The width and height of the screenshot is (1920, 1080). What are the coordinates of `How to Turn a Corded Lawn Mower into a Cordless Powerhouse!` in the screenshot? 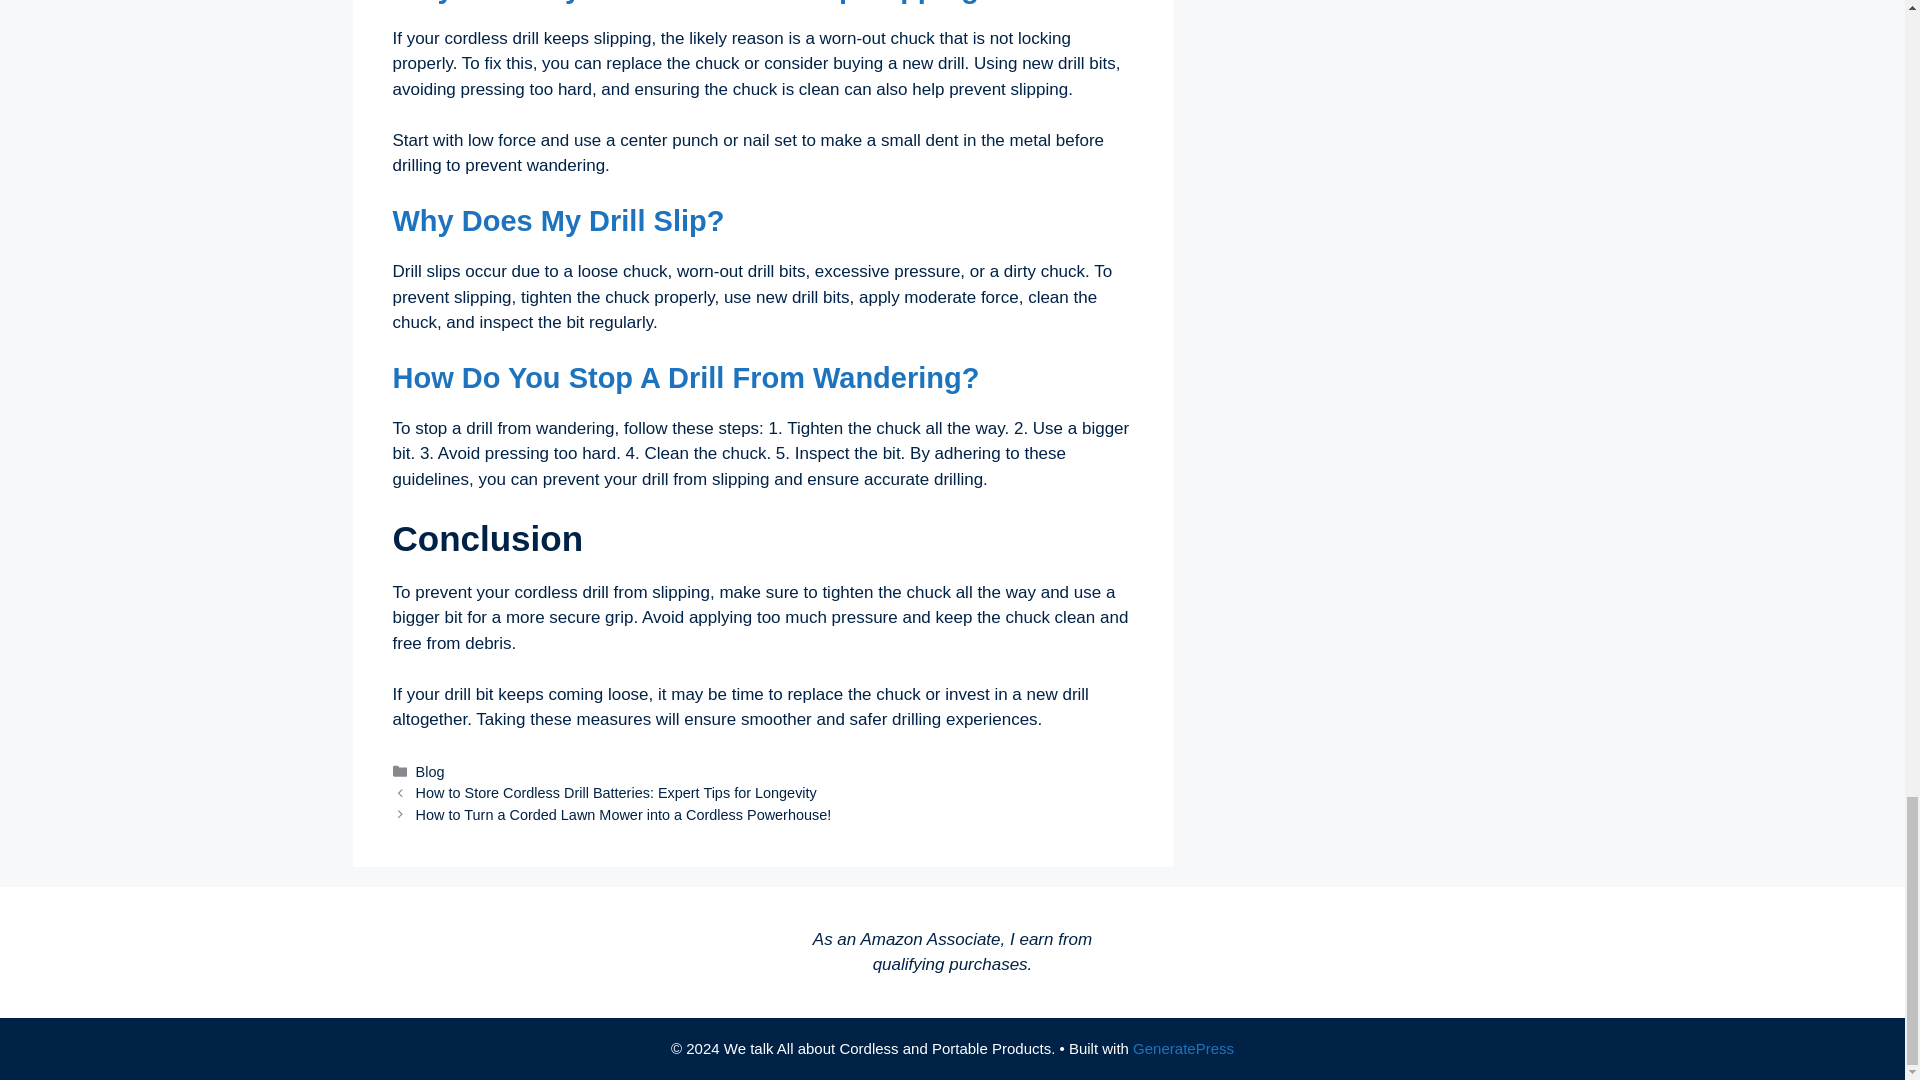 It's located at (624, 814).